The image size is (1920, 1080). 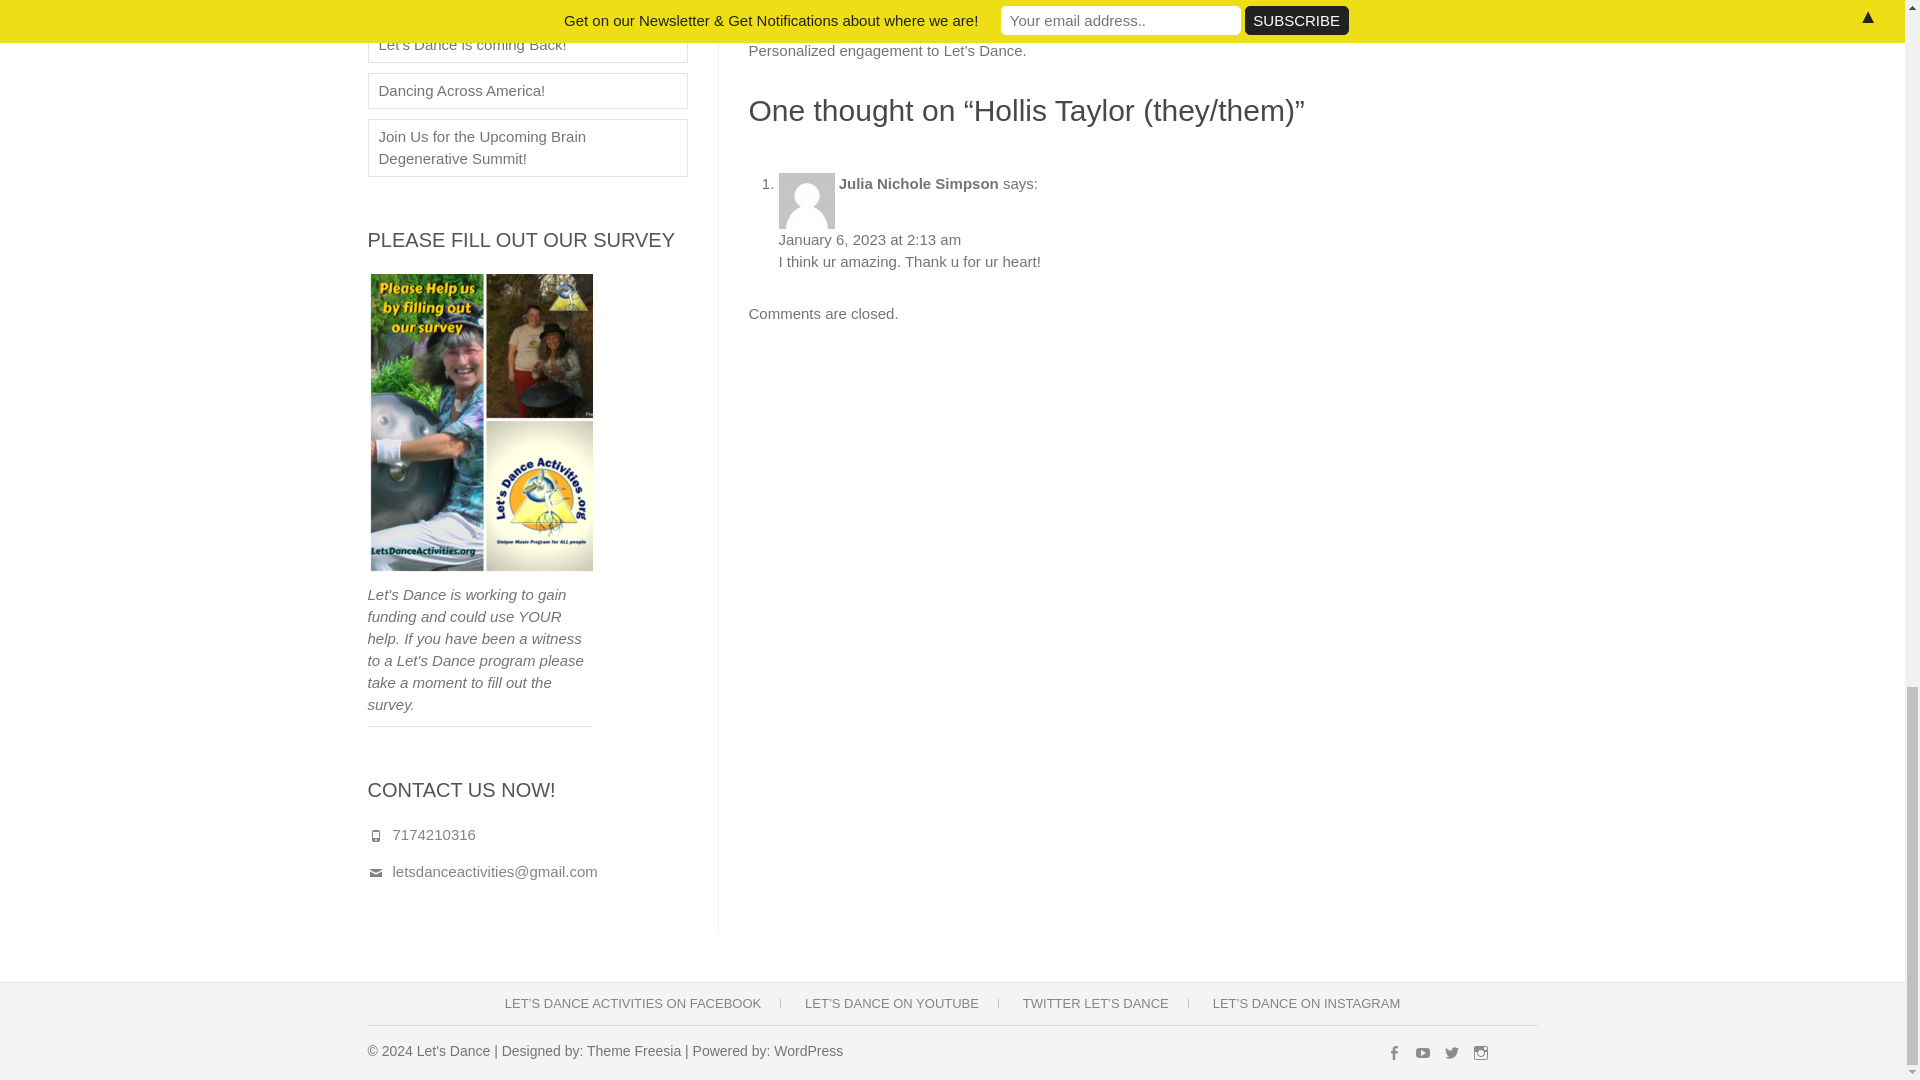 What do you see at coordinates (634, 1051) in the screenshot?
I see `Themefreesia` at bounding box center [634, 1051].